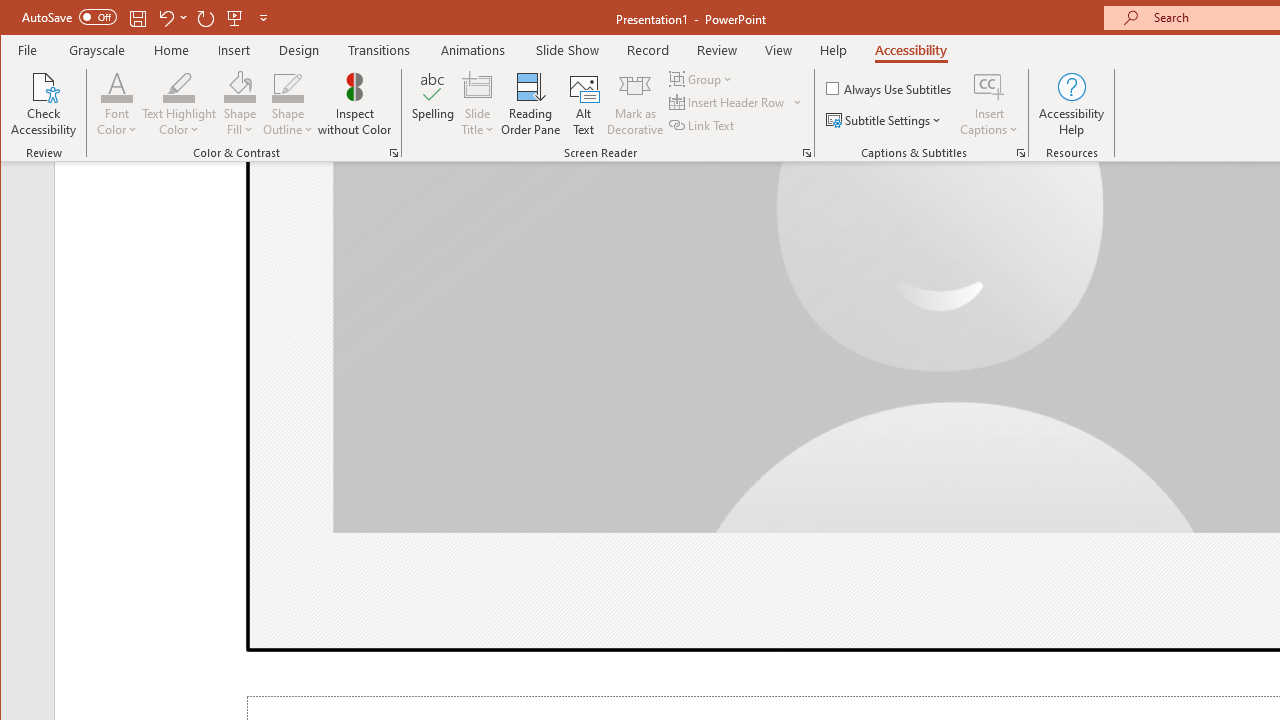 This screenshot has width=1280, height=720. I want to click on Shape Outline Blue, Accent 1, so click(288, 86).